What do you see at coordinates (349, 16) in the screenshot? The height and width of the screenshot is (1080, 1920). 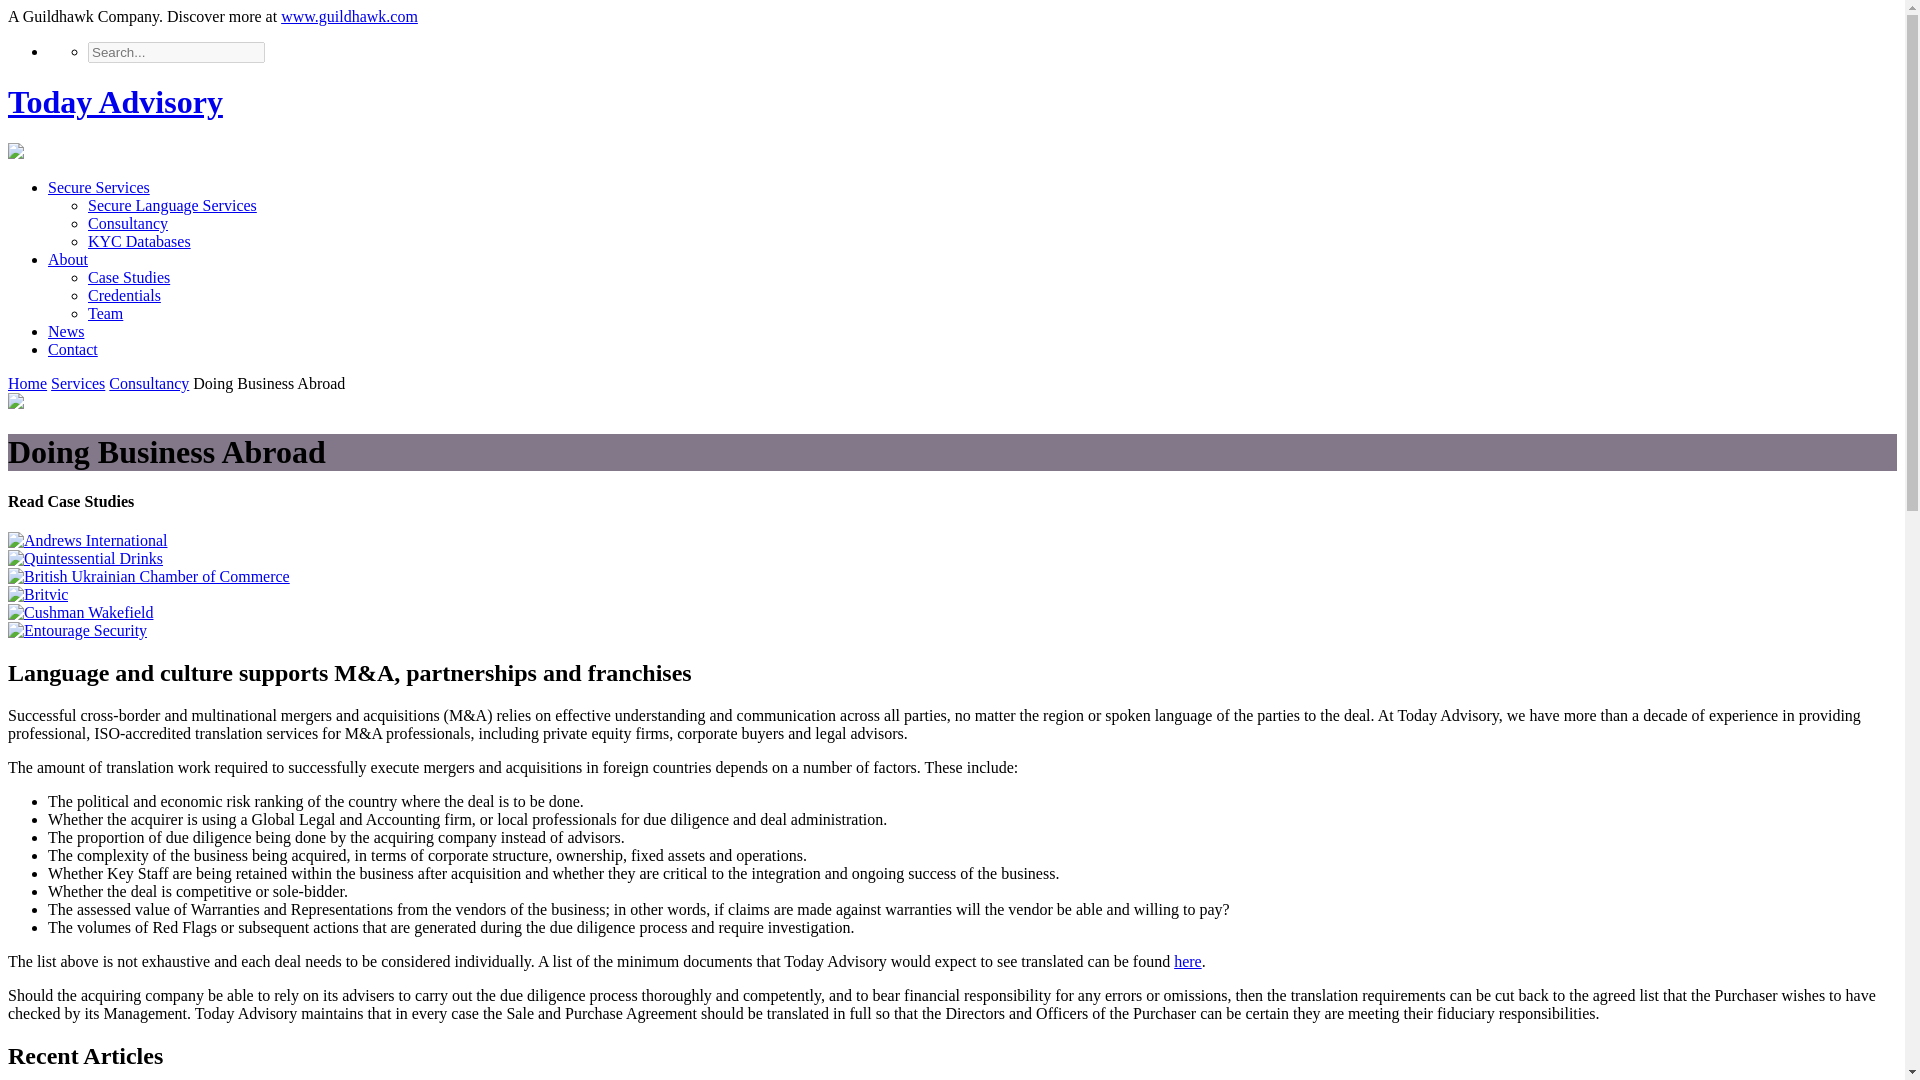 I see `www.guildhawk.com` at bounding box center [349, 16].